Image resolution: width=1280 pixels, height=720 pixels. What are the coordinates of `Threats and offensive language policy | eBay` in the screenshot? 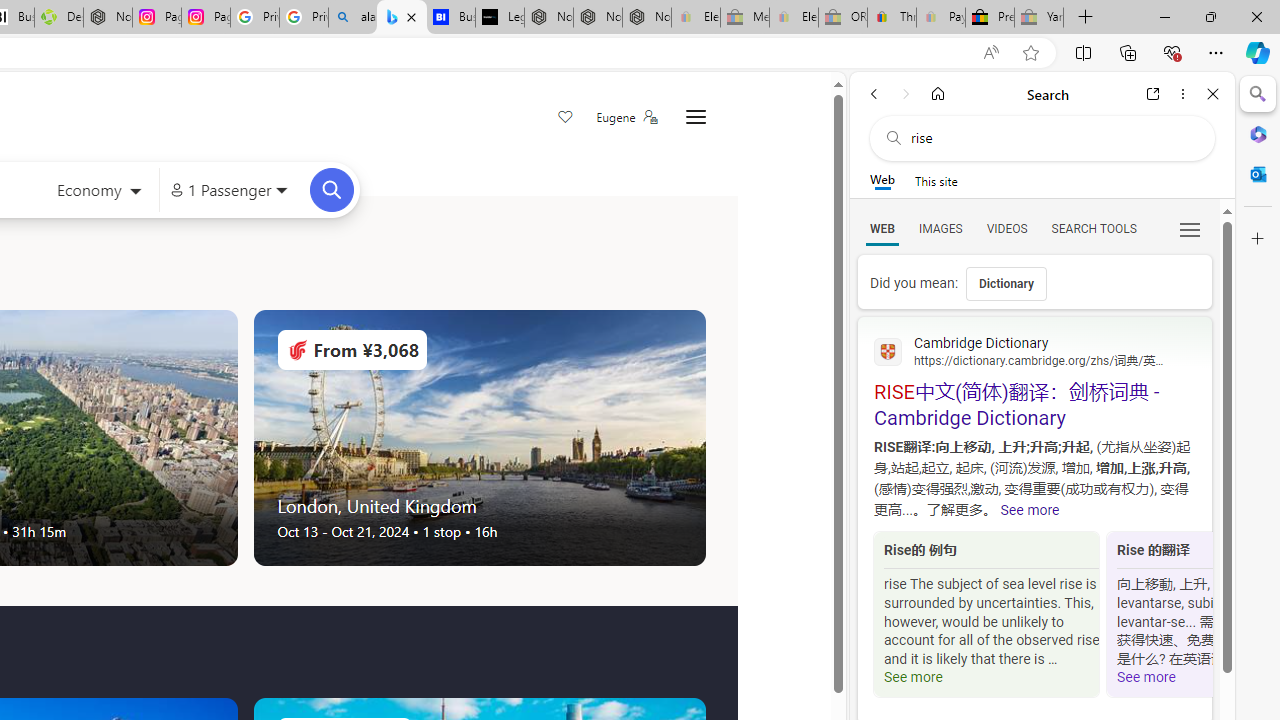 It's located at (892, 18).